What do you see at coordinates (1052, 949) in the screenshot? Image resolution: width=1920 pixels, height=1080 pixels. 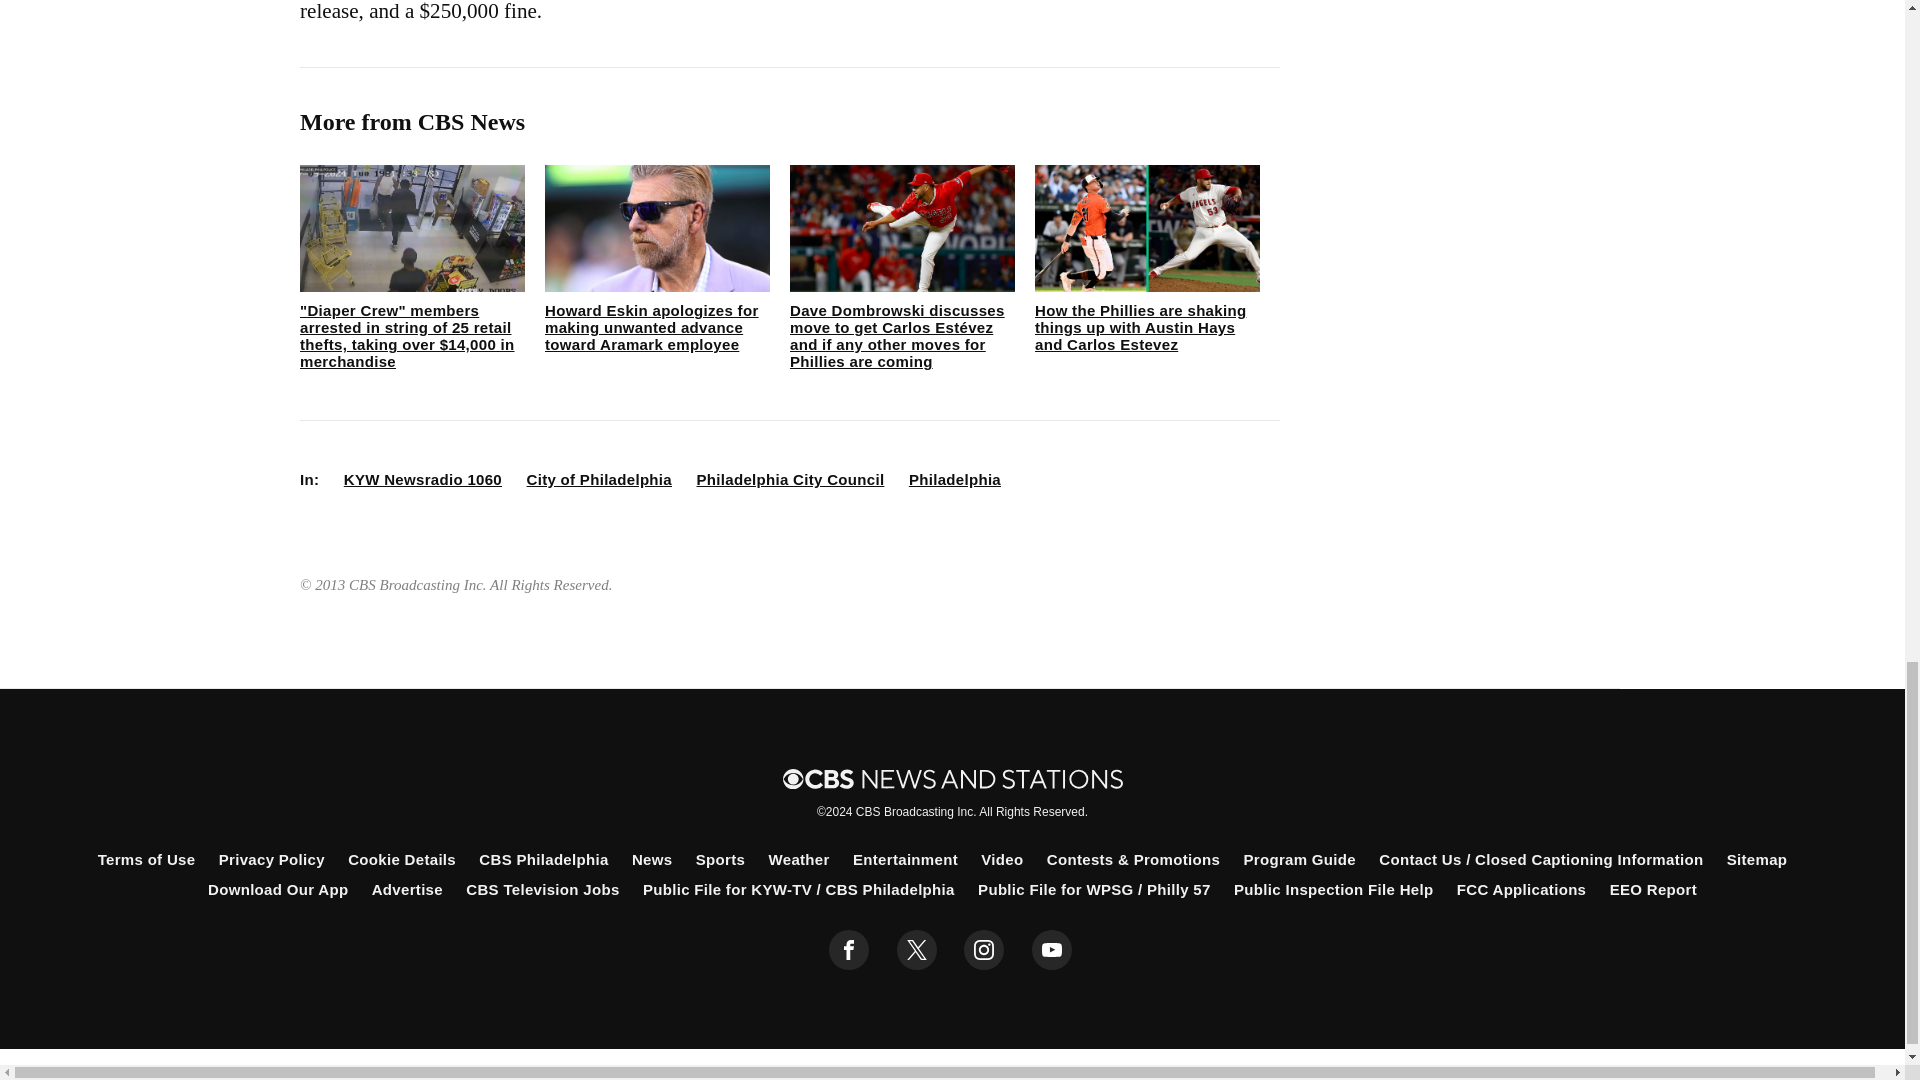 I see `youtube` at bounding box center [1052, 949].